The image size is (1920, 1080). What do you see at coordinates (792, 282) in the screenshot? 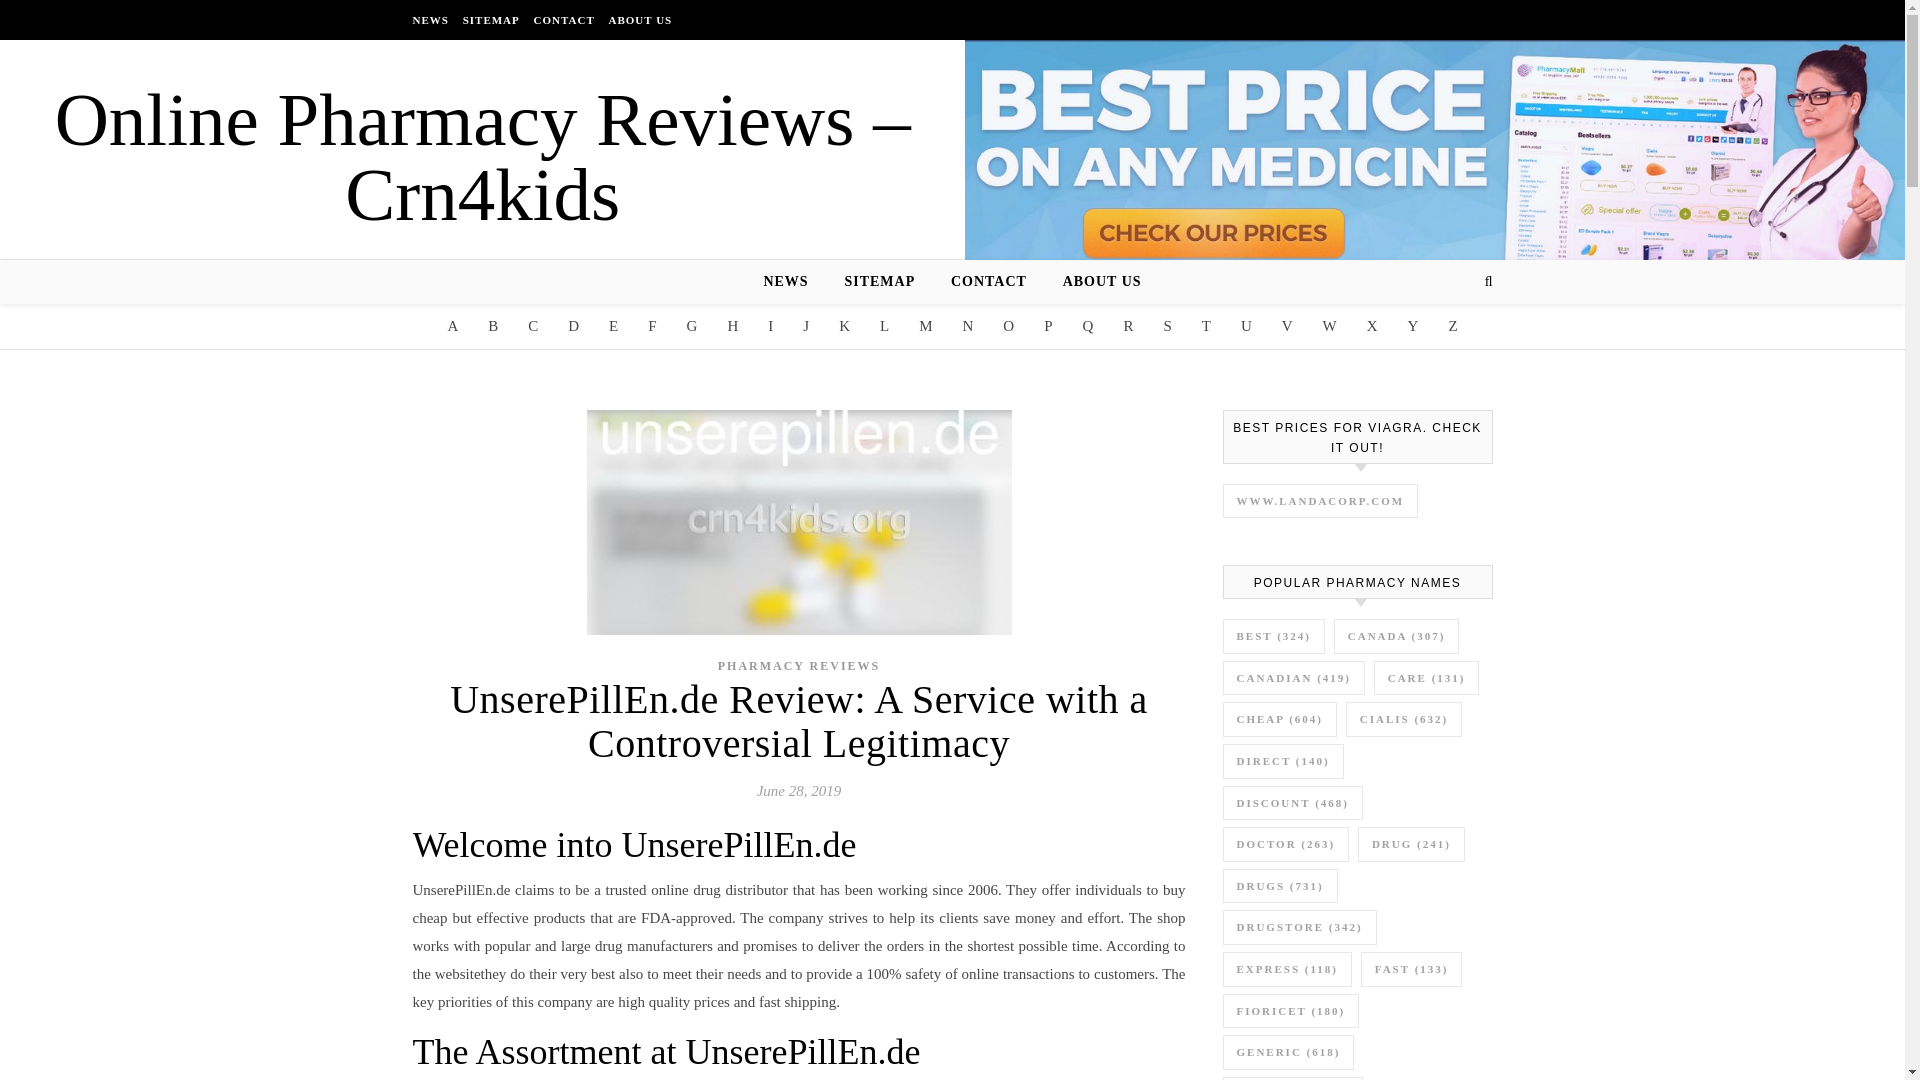
I see `NEWS` at bounding box center [792, 282].